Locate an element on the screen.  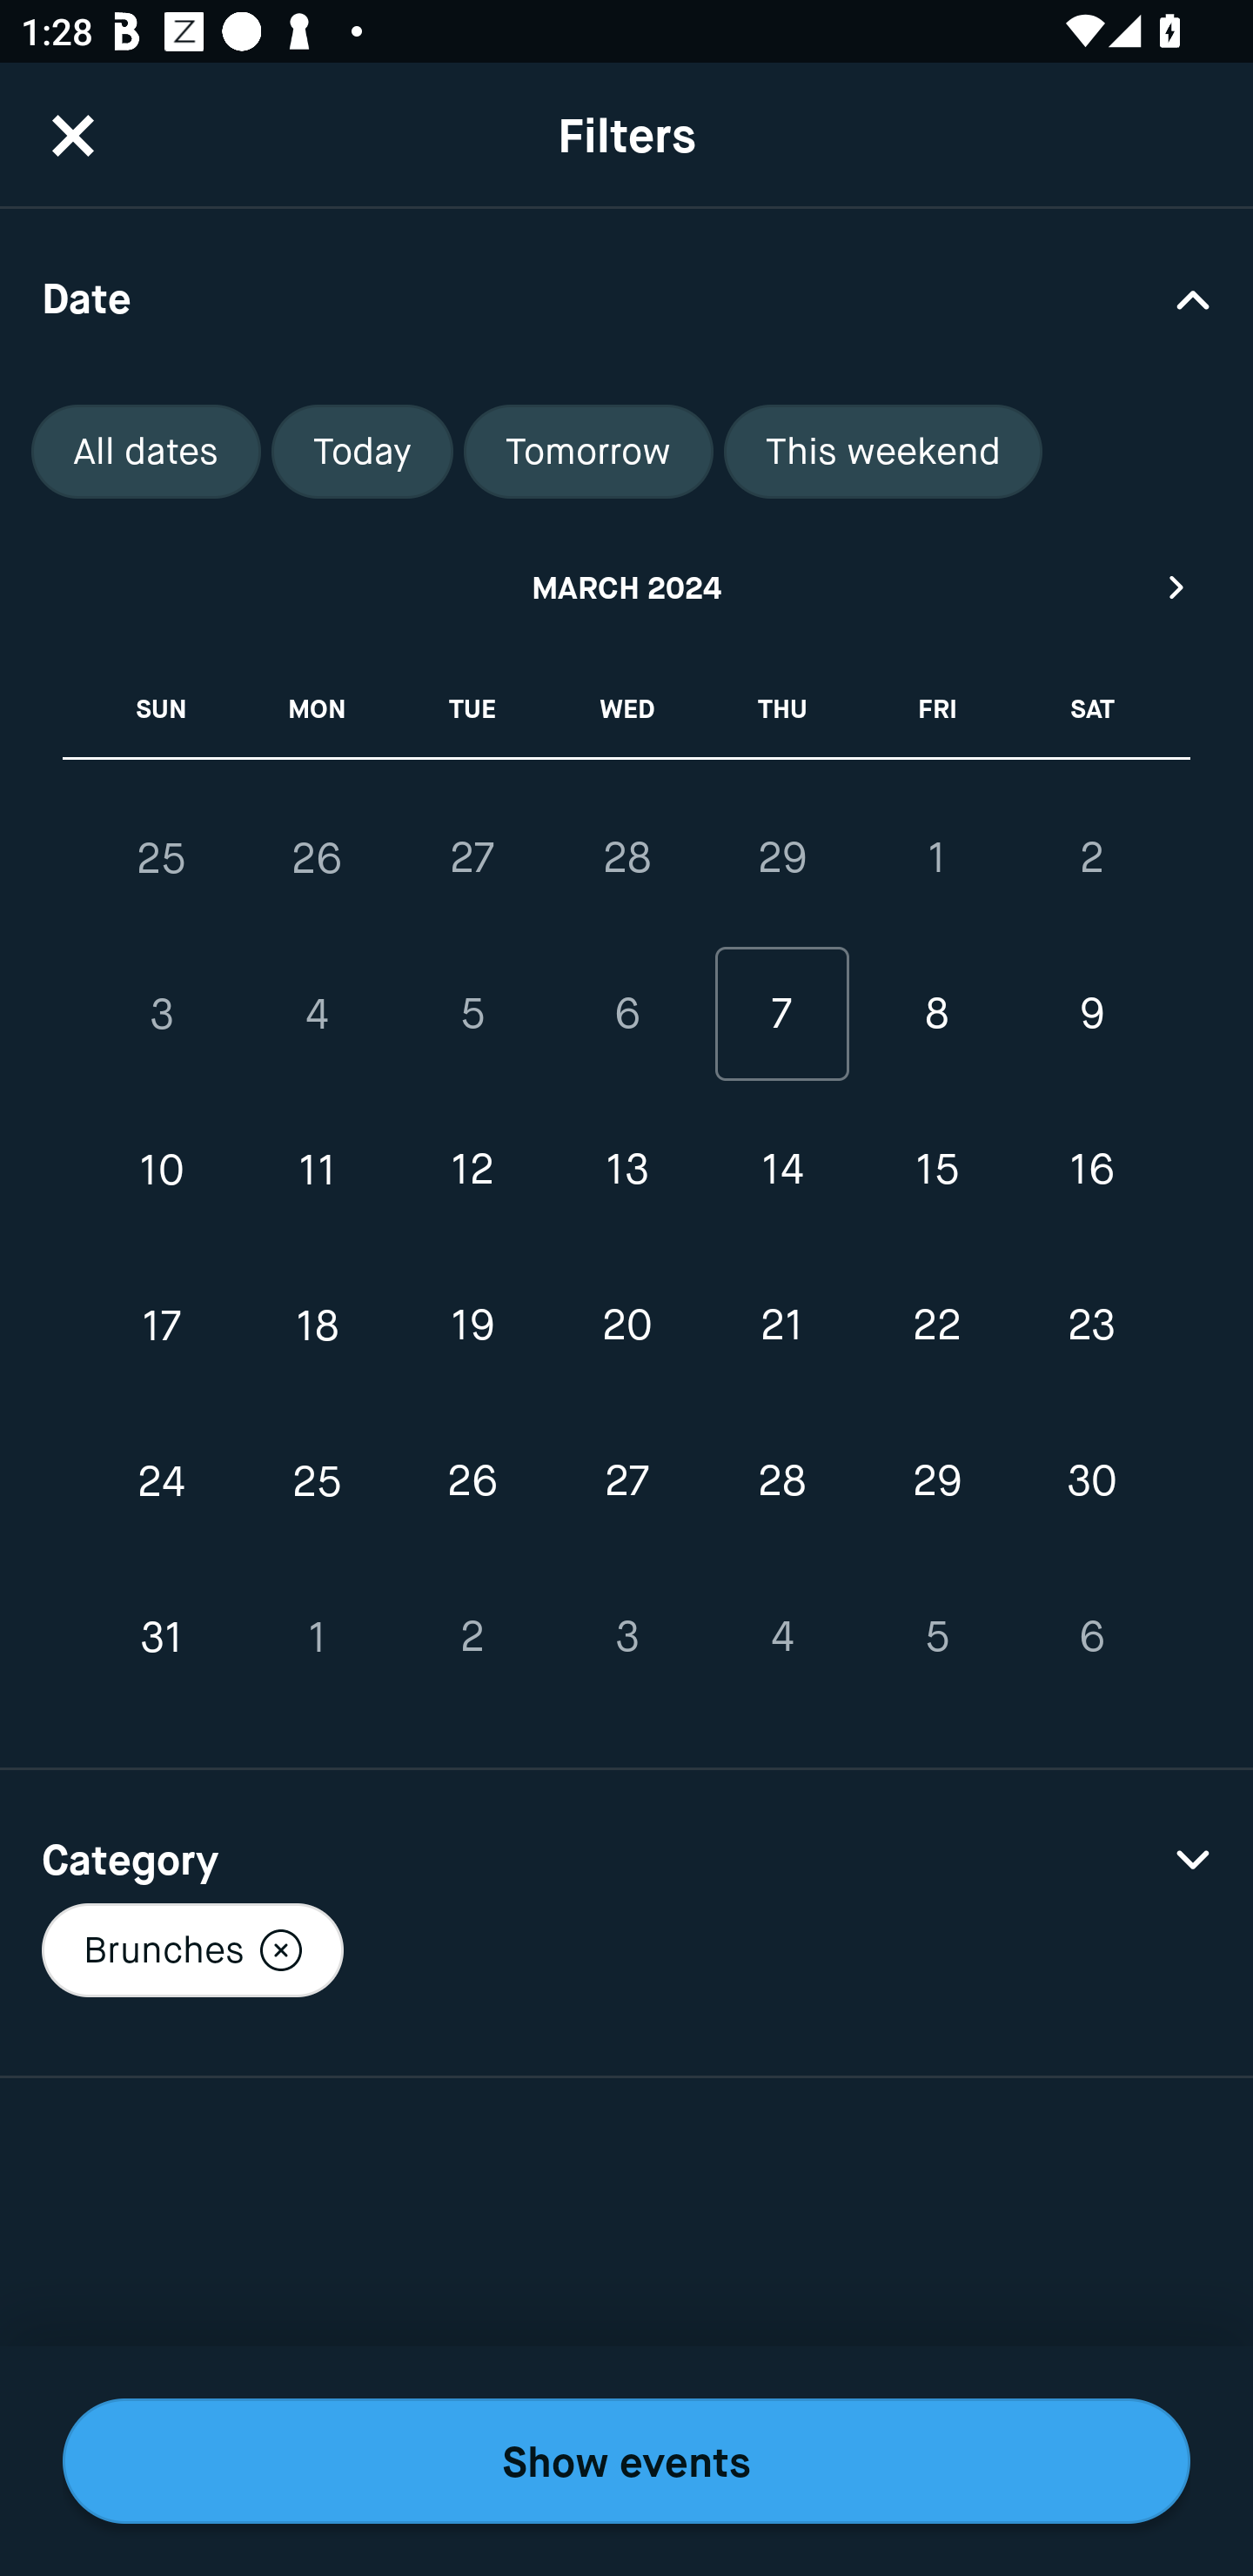
CloseButton is located at coordinates (73, 135).